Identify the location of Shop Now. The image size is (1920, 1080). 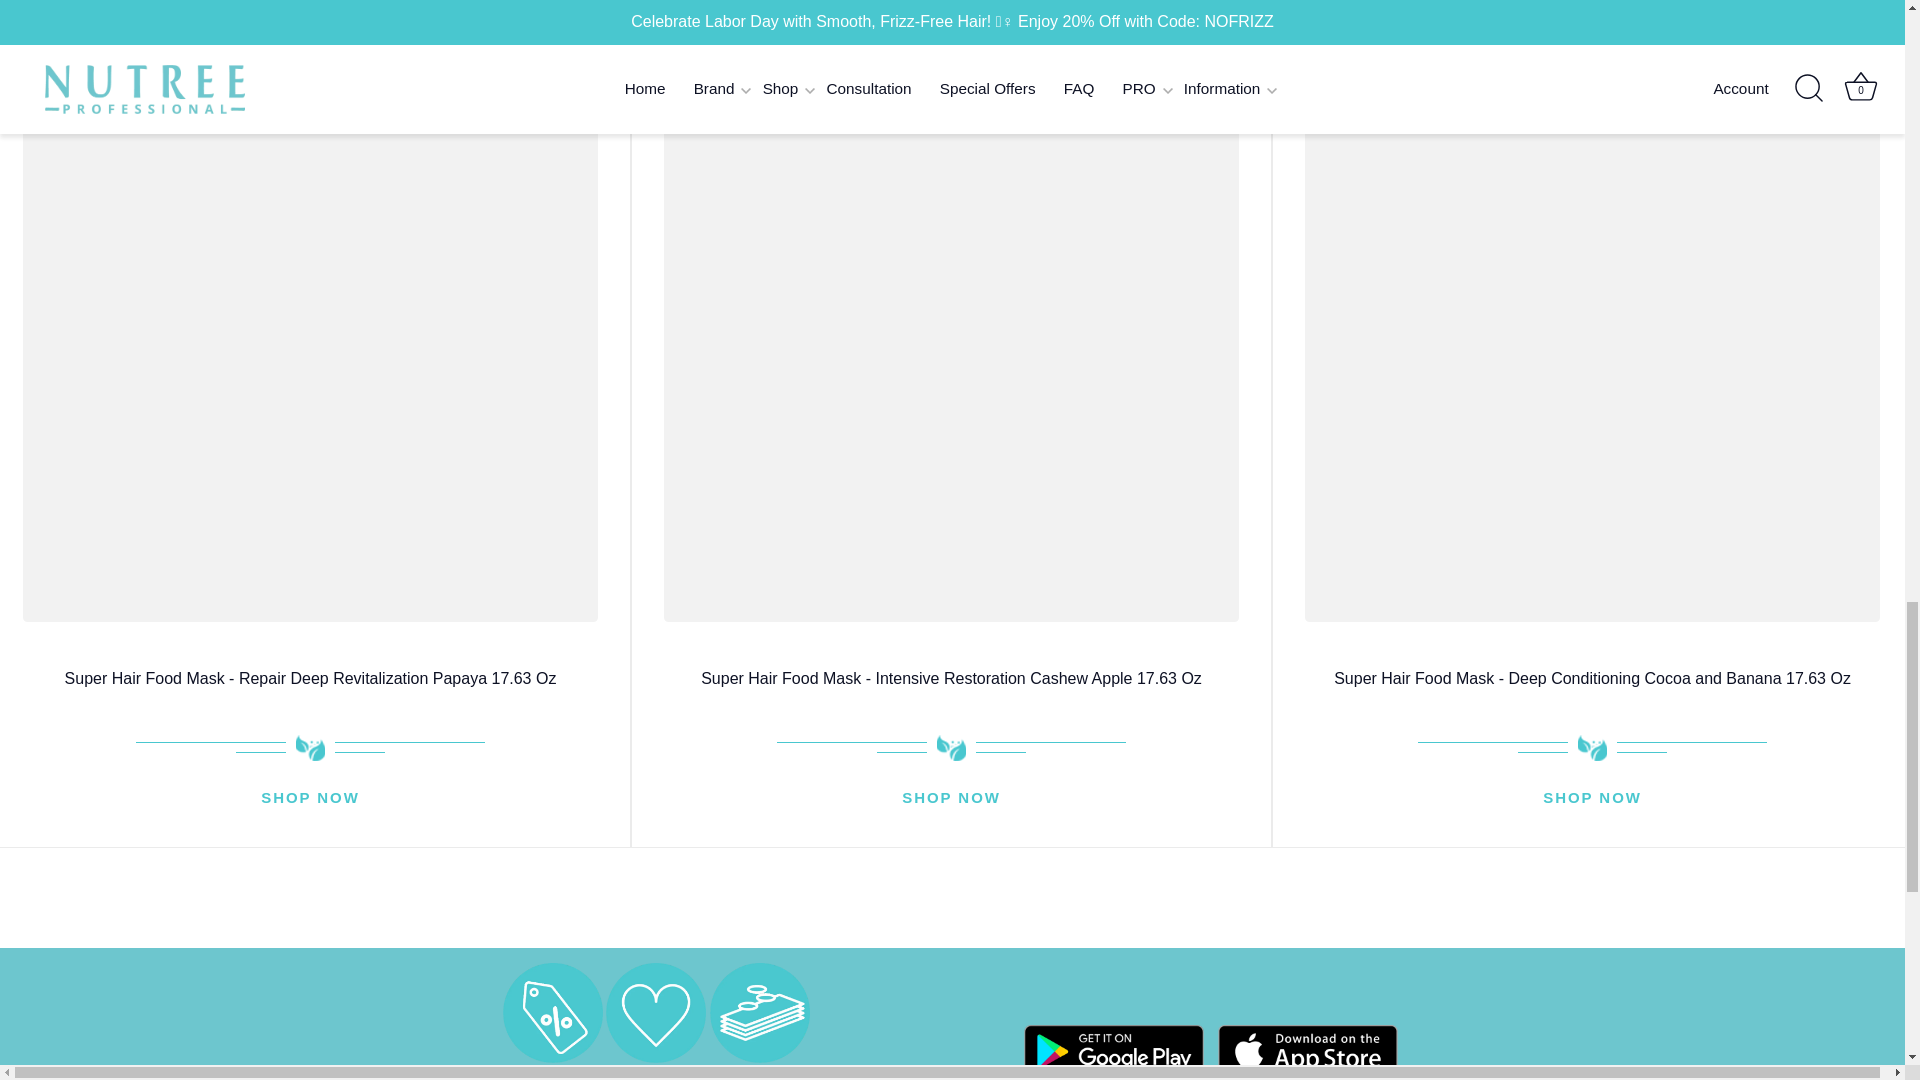
(951, 799).